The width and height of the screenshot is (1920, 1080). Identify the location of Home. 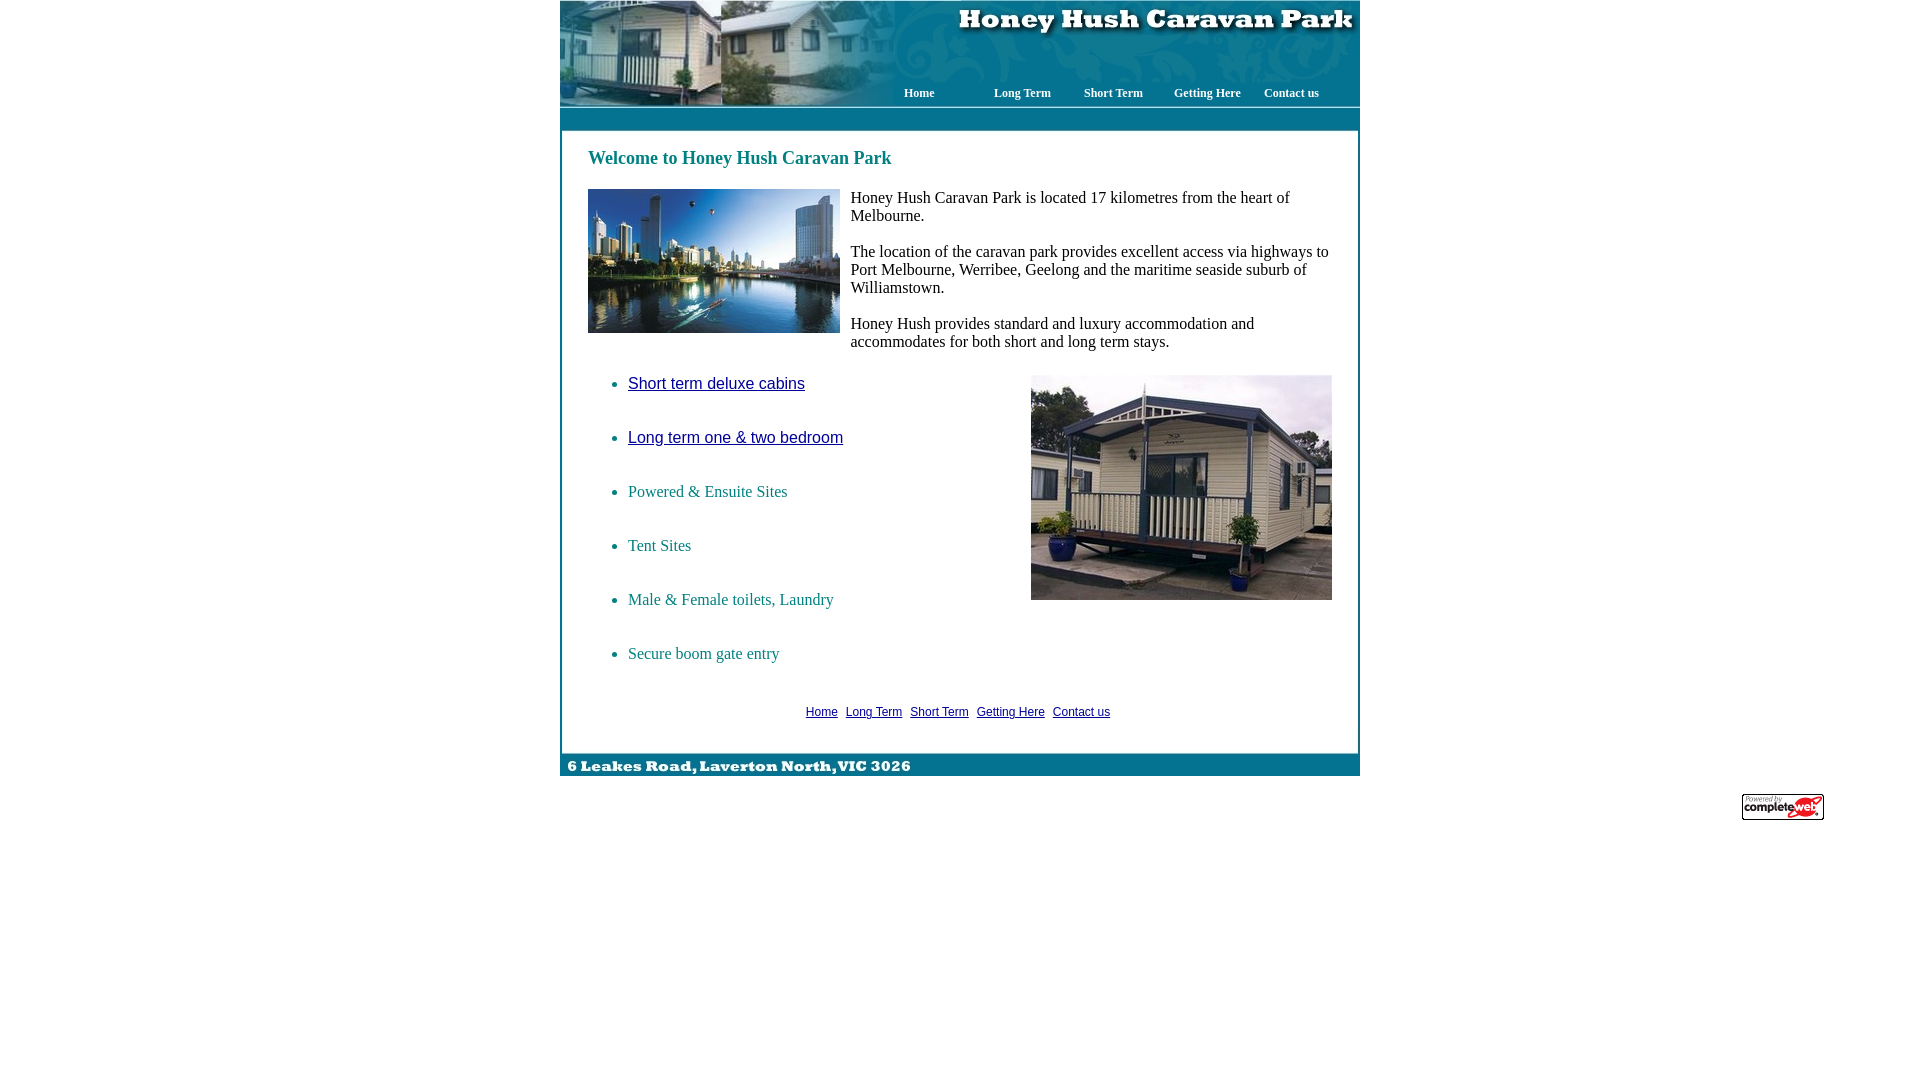
(822, 712).